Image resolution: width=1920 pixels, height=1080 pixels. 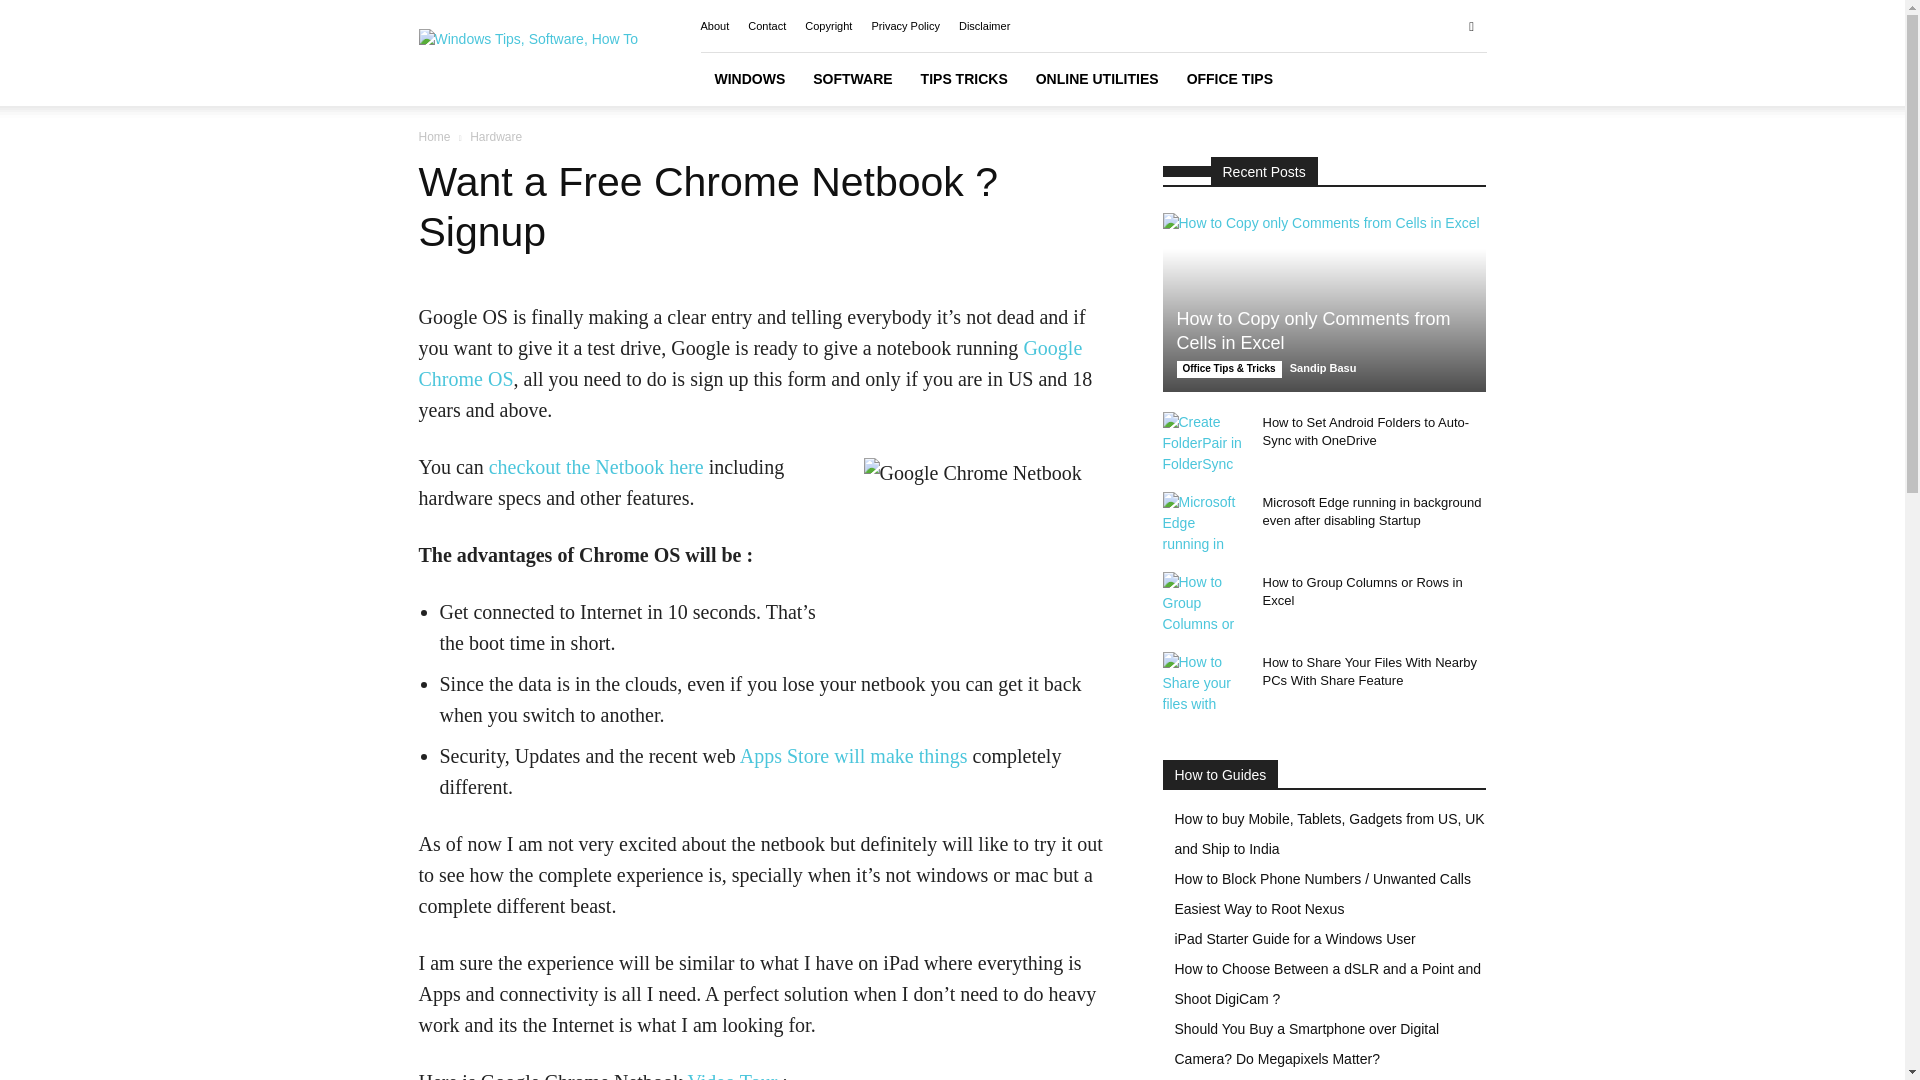 What do you see at coordinates (852, 78) in the screenshot?
I see `Free Productive Software` at bounding box center [852, 78].